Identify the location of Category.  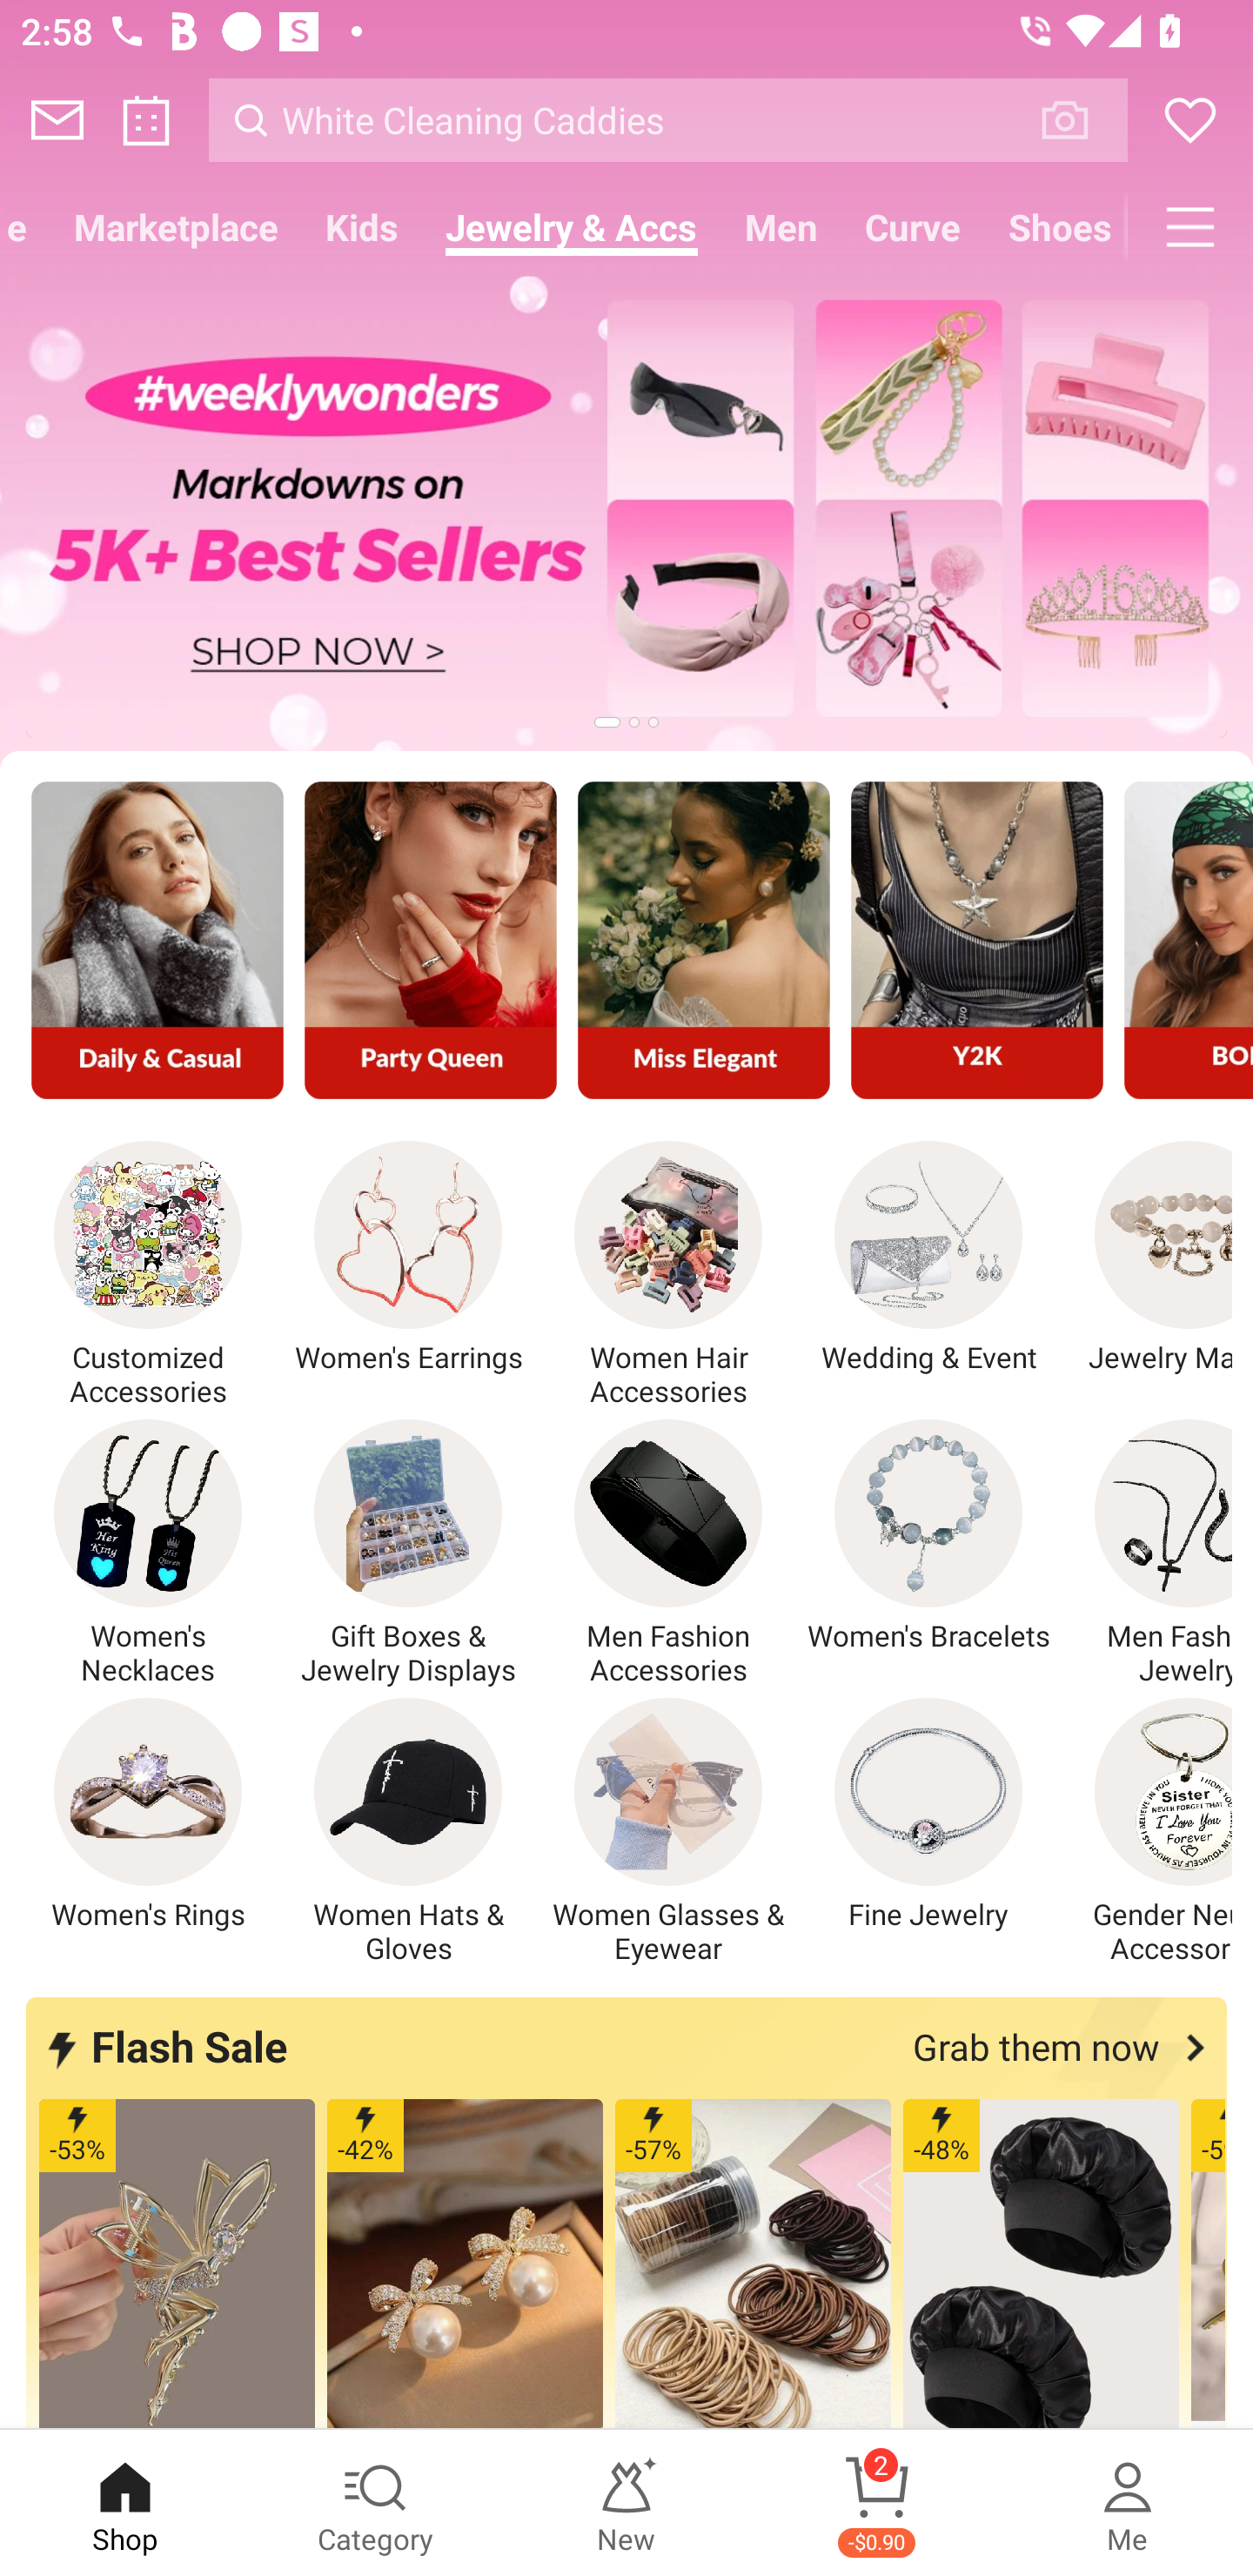
(376, 2503).